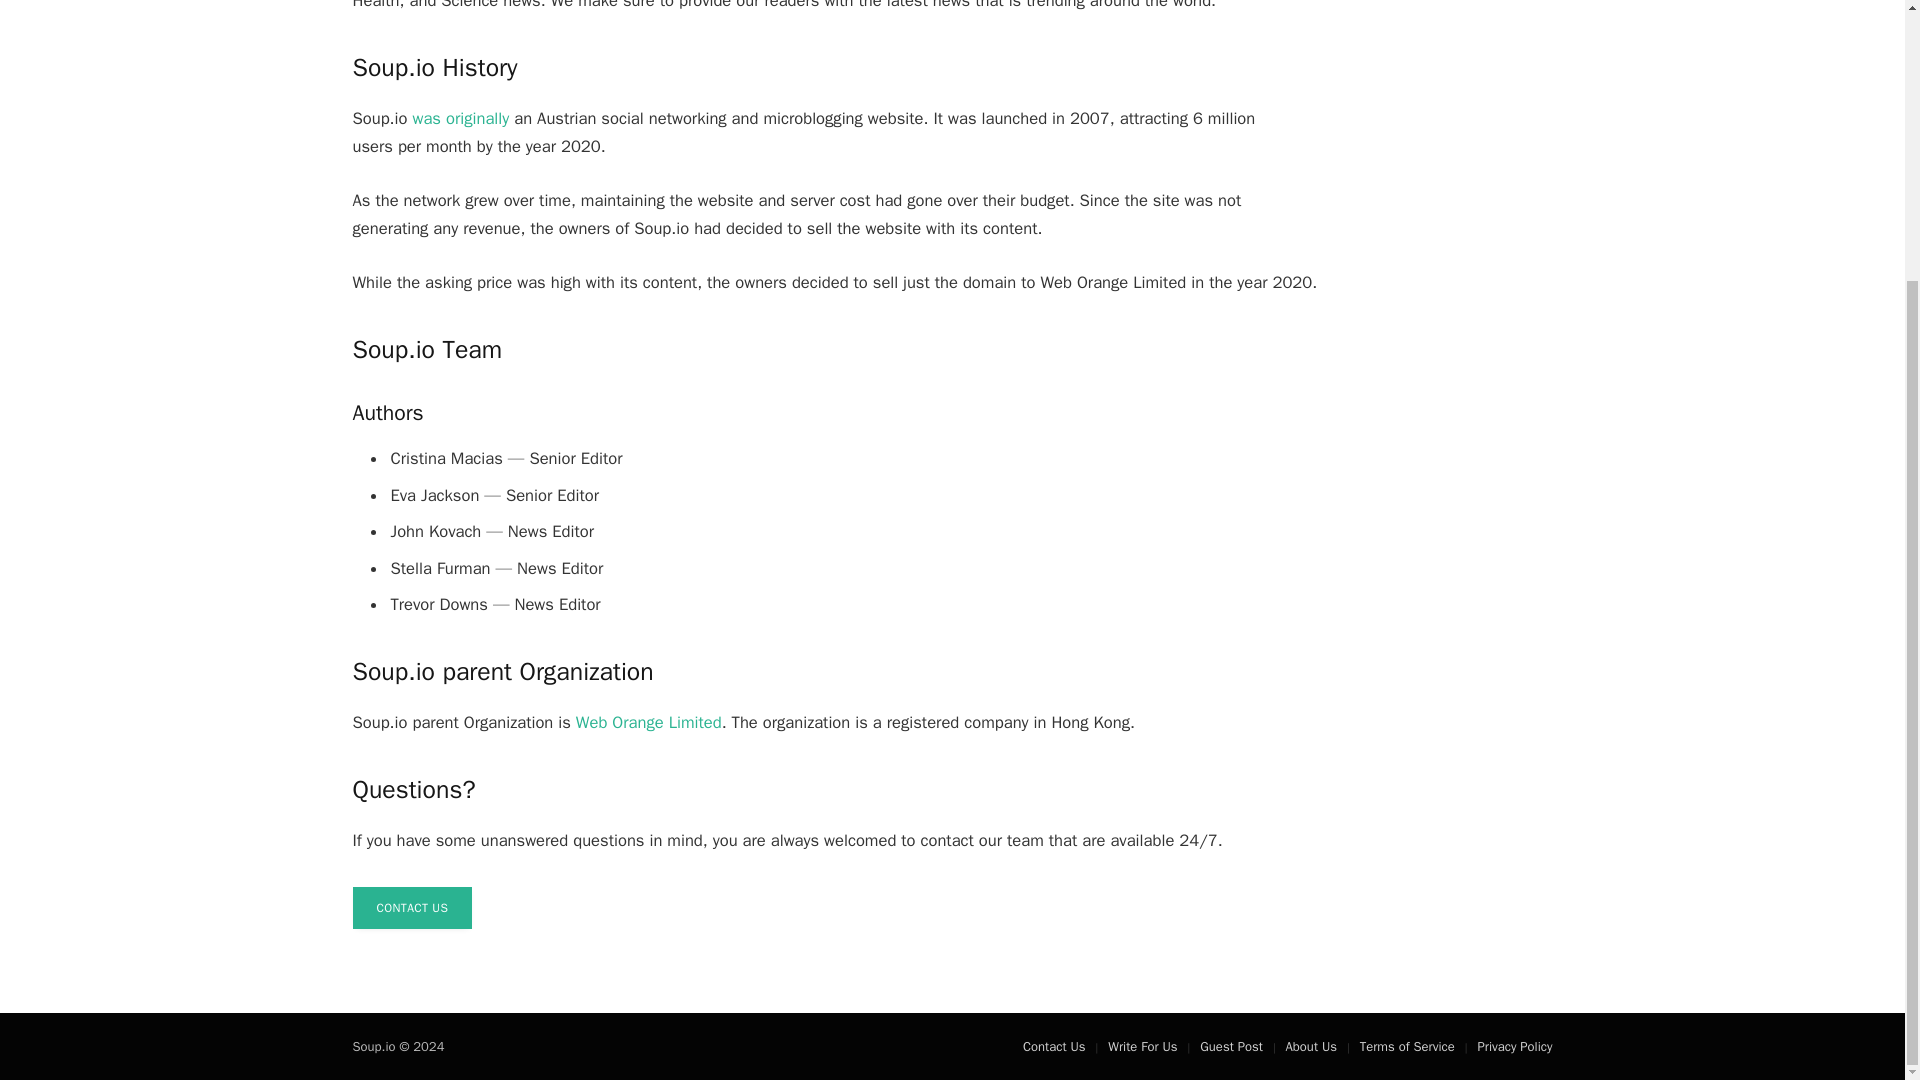 This screenshot has height=1080, width=1920. Describe the element at coordinates (648, 722) in the screenshot. I see `Web Orange Limited` at that location.